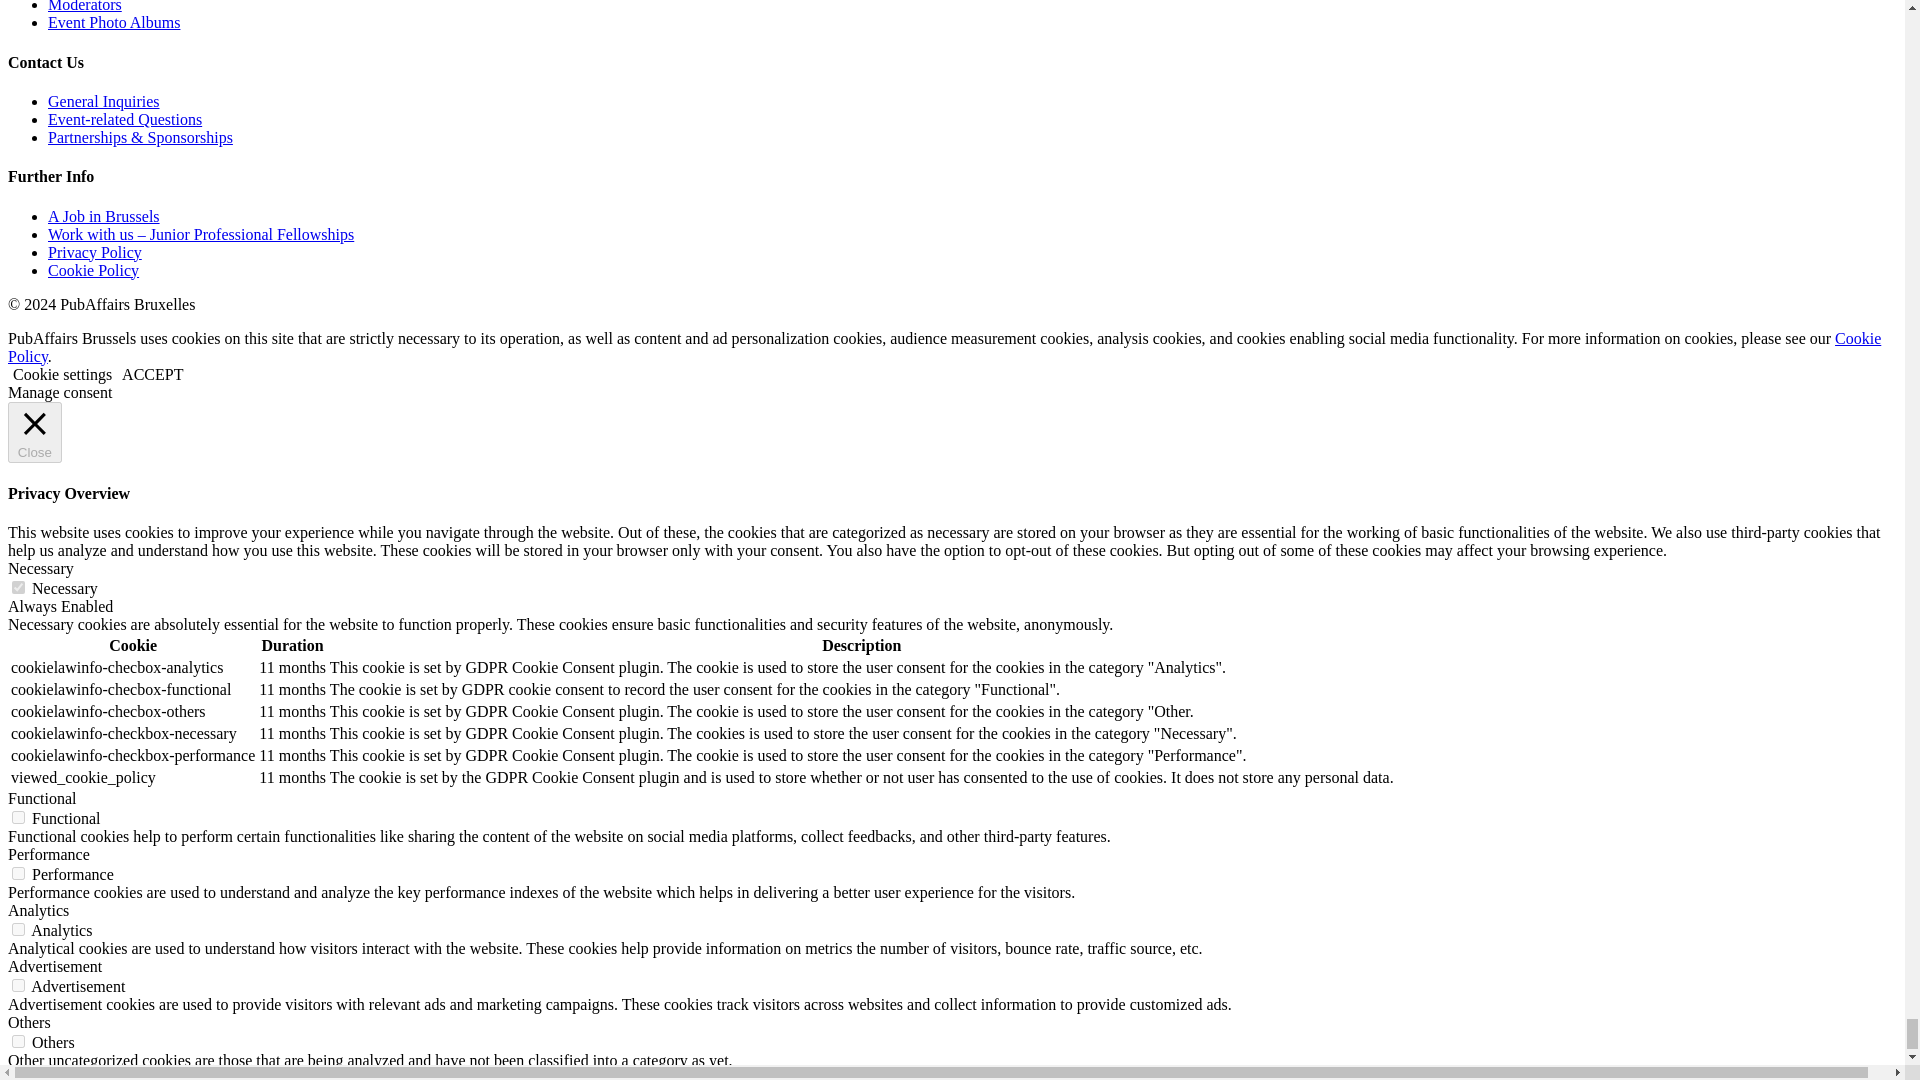  What do you see at coordinates (18, 874) in the screenshot?
I see `on` at bounding box center [18, 874].